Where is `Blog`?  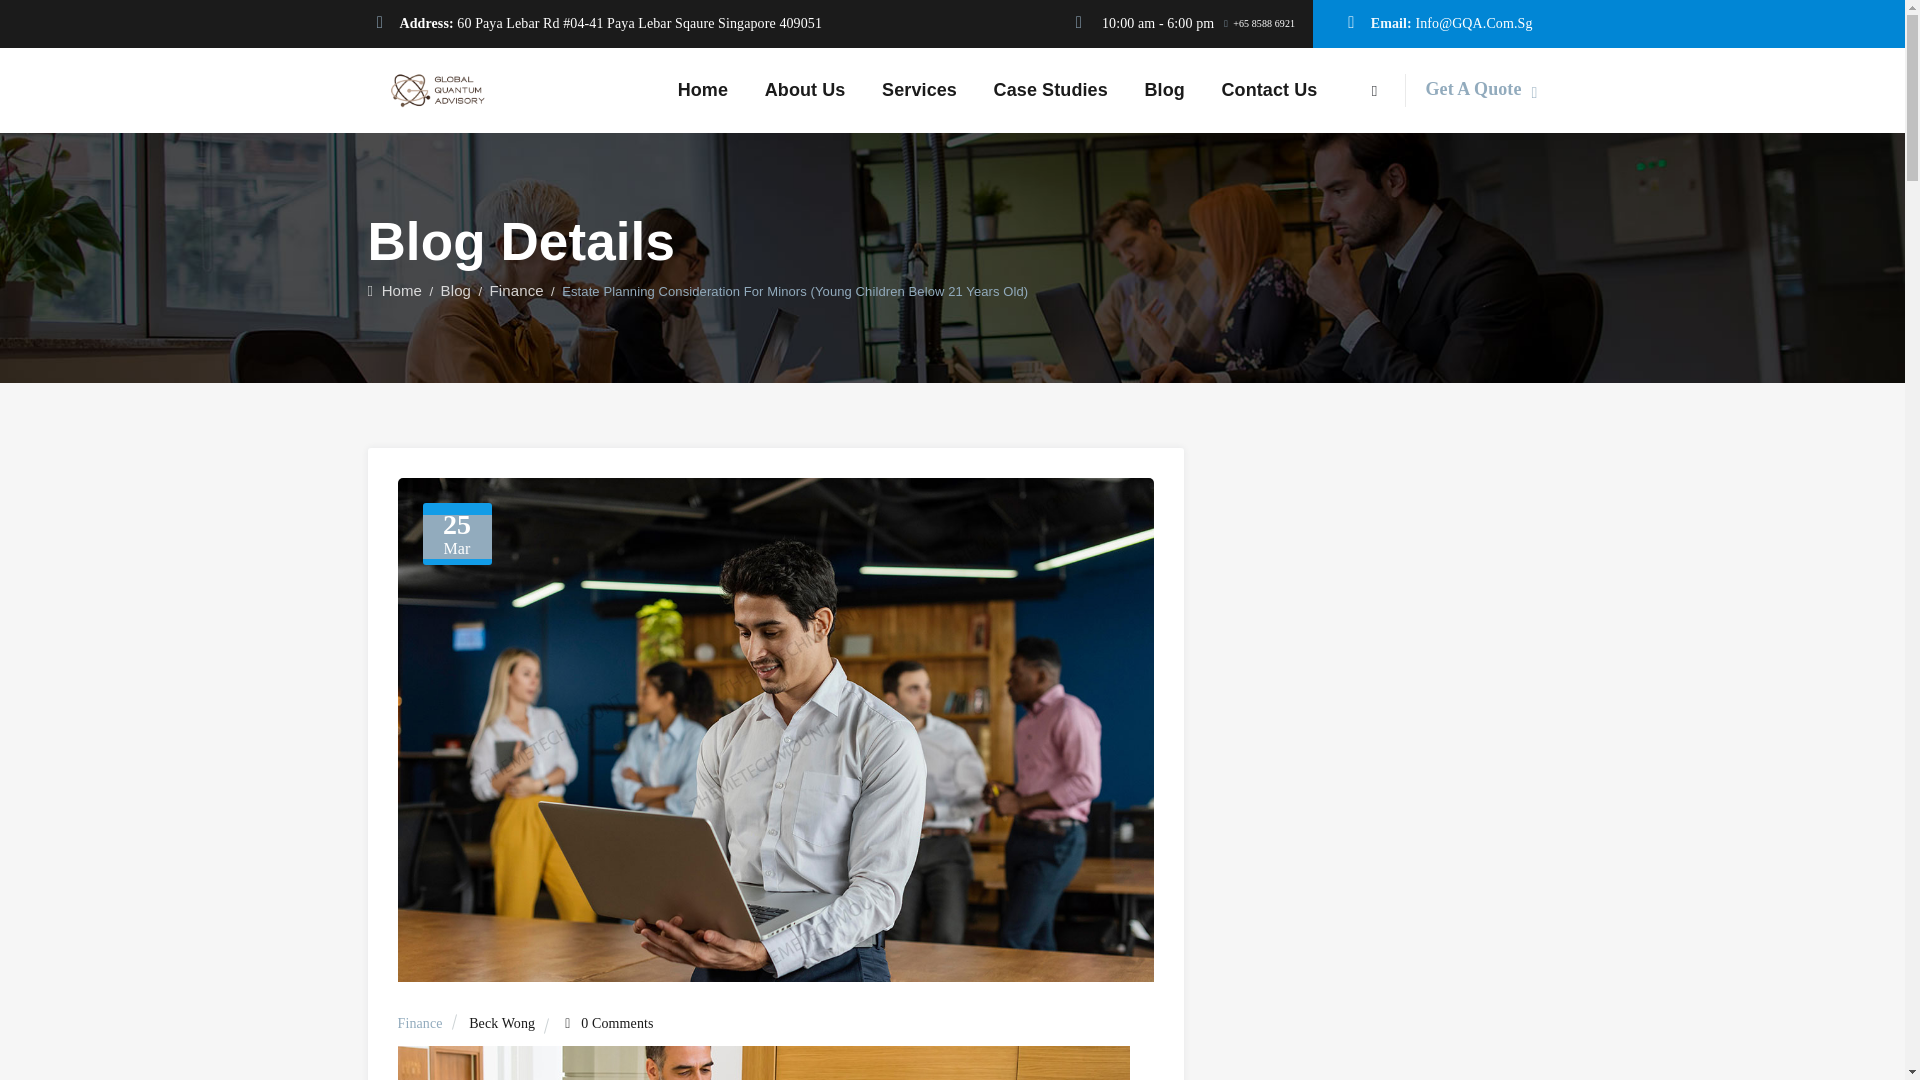
Blog is located at coordinates (456, 290).